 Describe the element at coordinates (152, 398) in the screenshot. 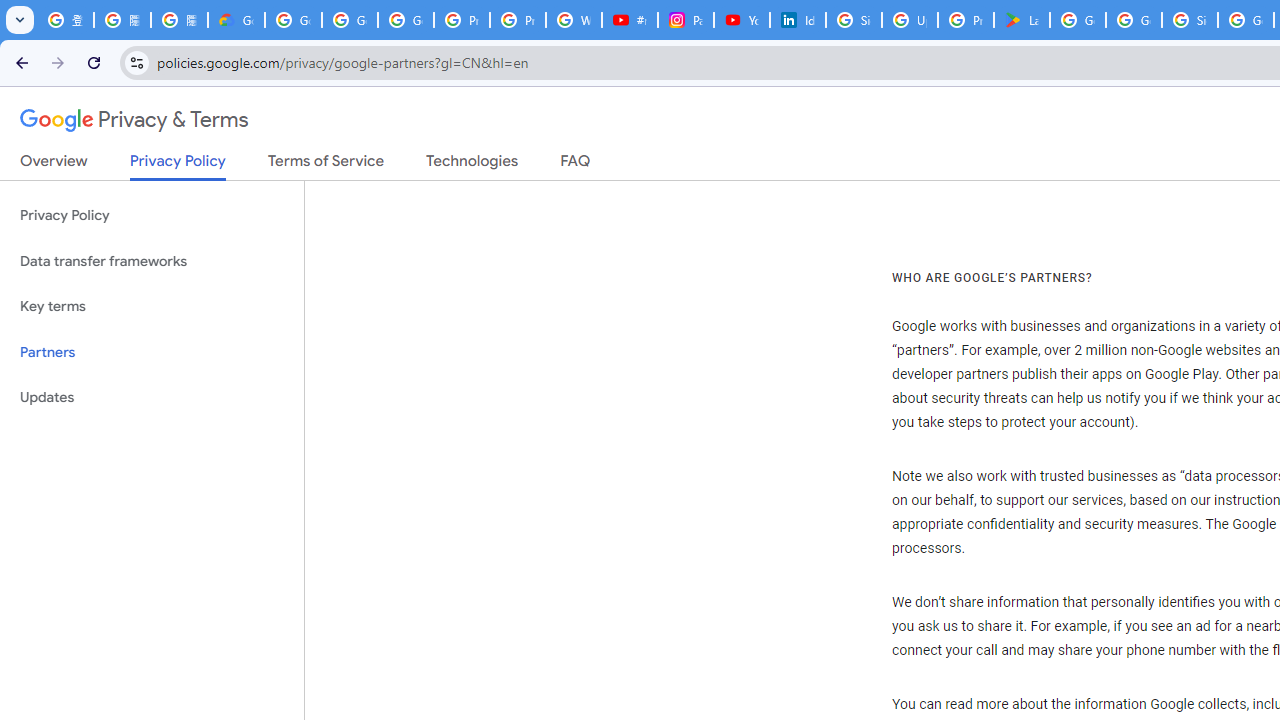

I see `Updates` at that location.